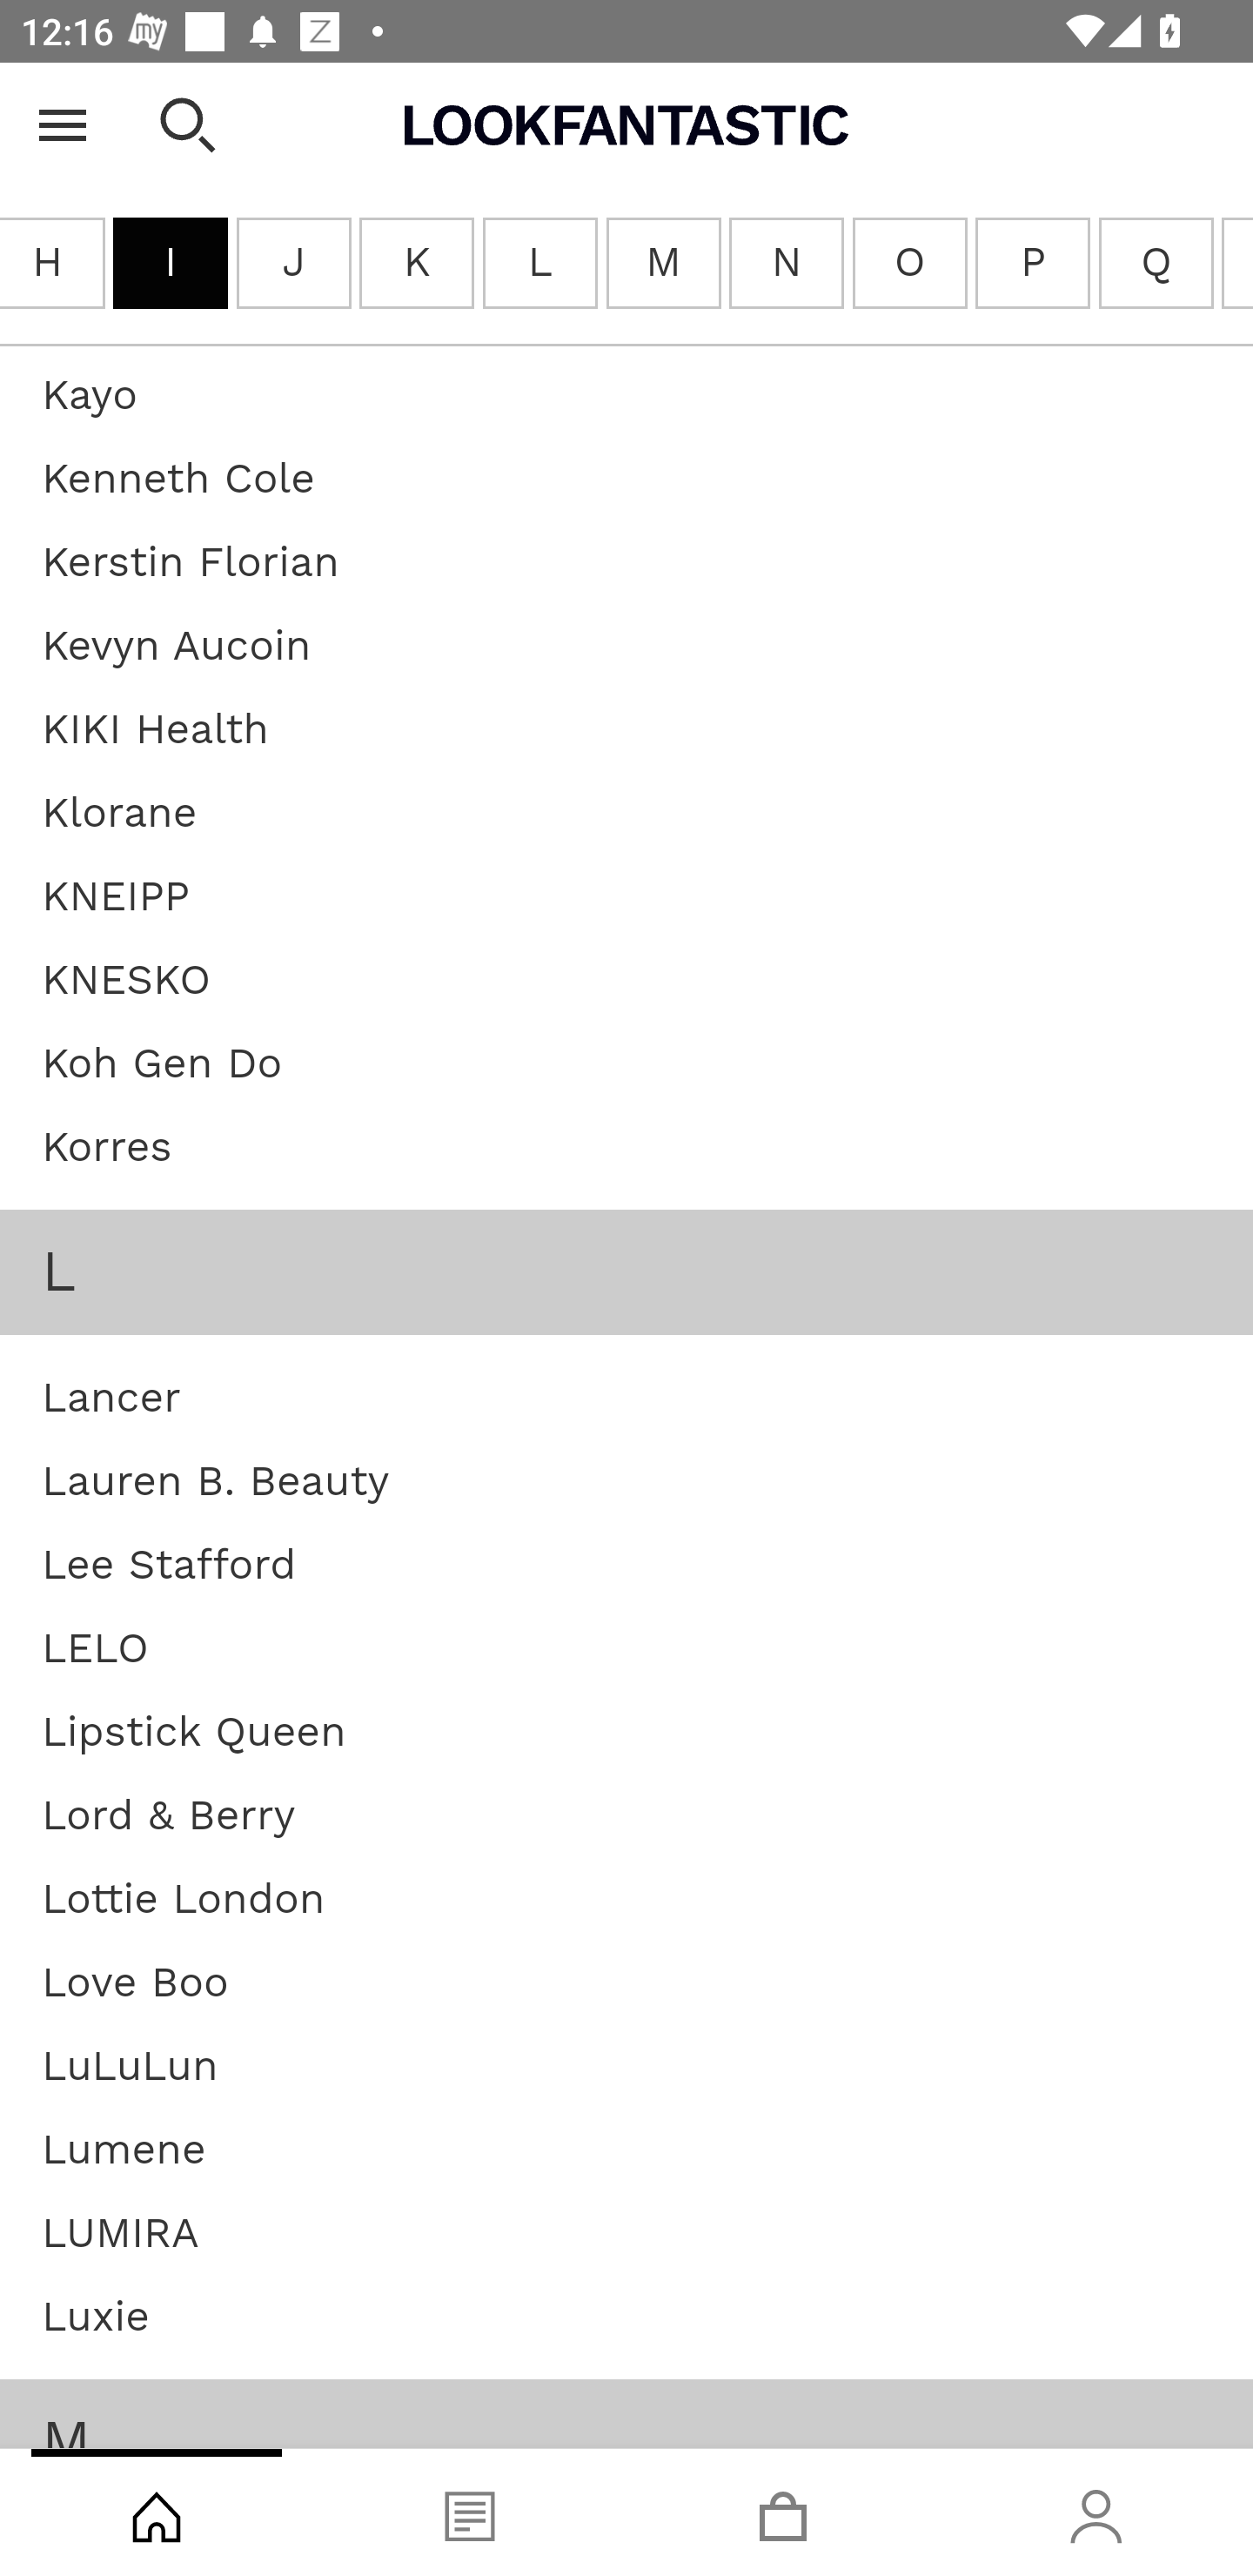 Image resolution: width=1253 pixels, height=2576 pixels. Describe the element at coordinates (193, 1734) in the screenshot. I see `Lipstick Queen` at that location.